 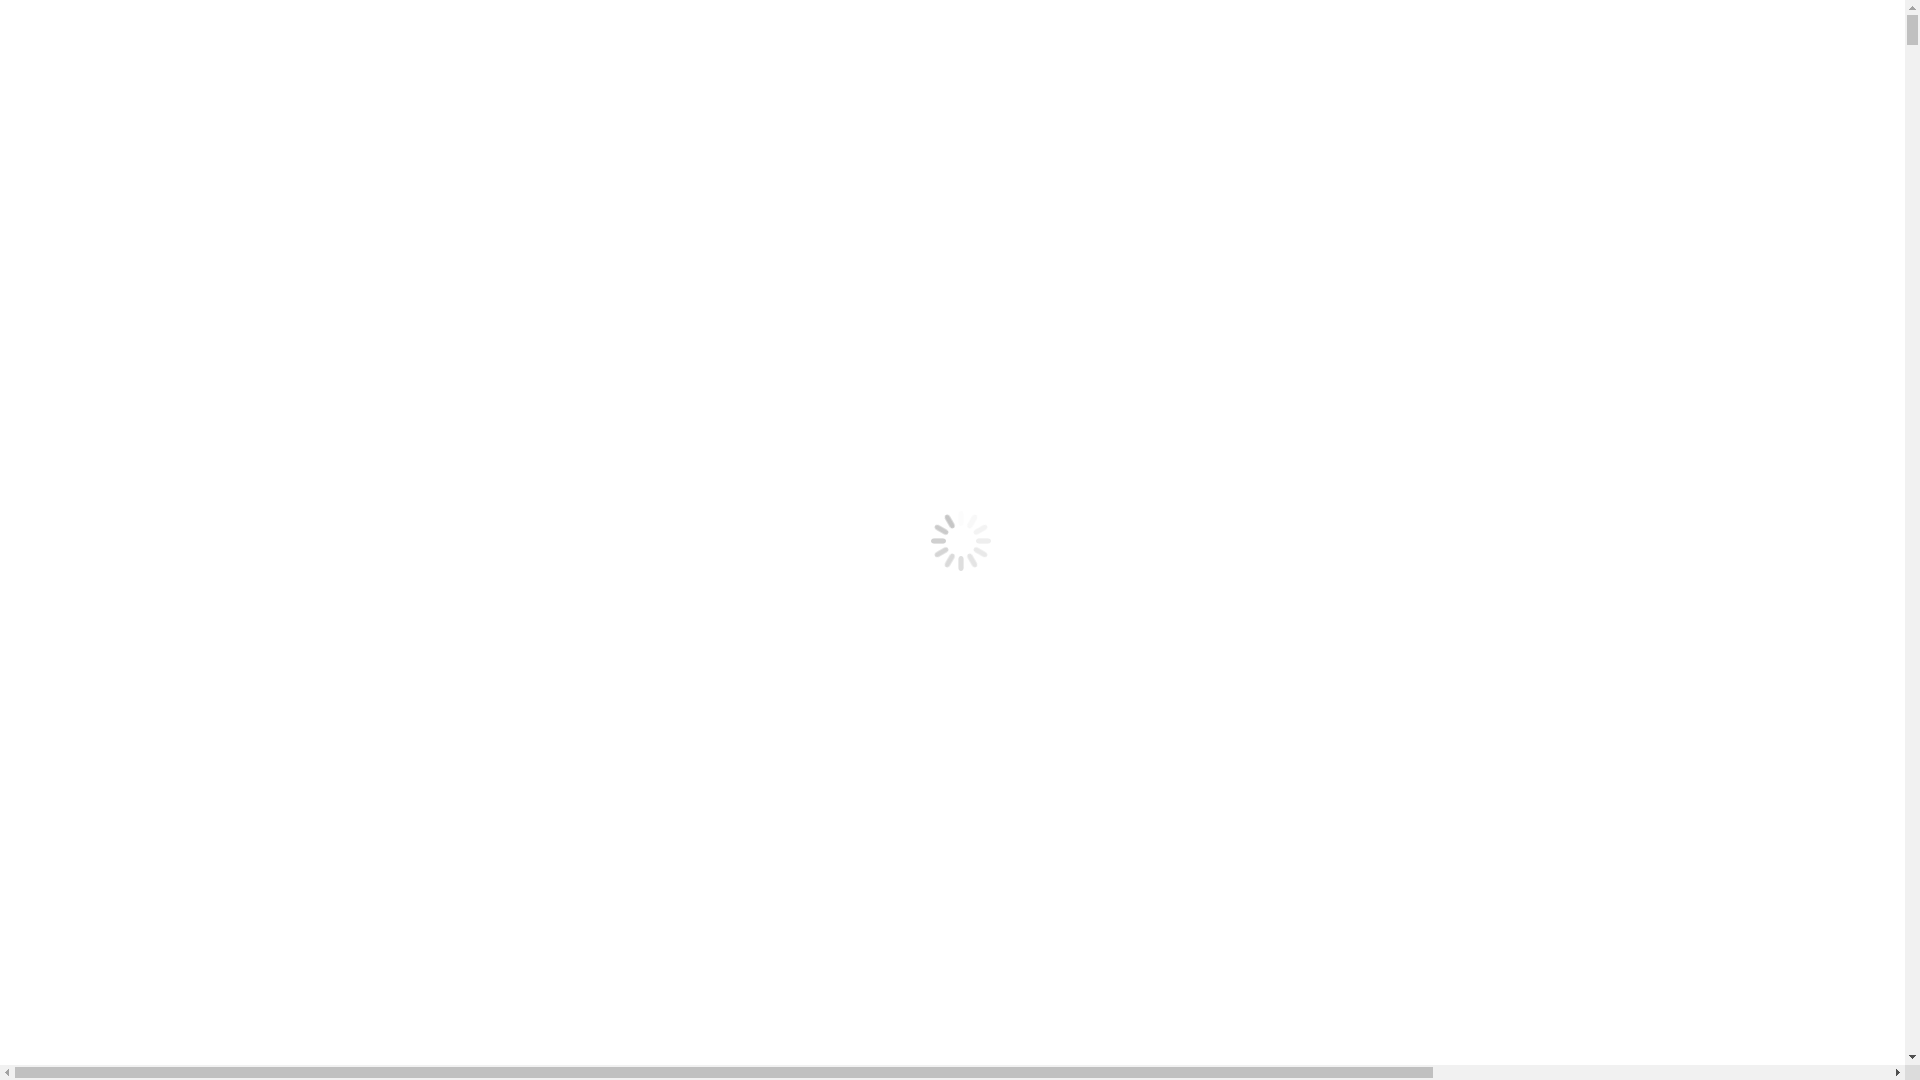 What do you see at coordinates (120, 308) in the screenshot?
I see `Grub Hub` at bounding box center [120, 308].